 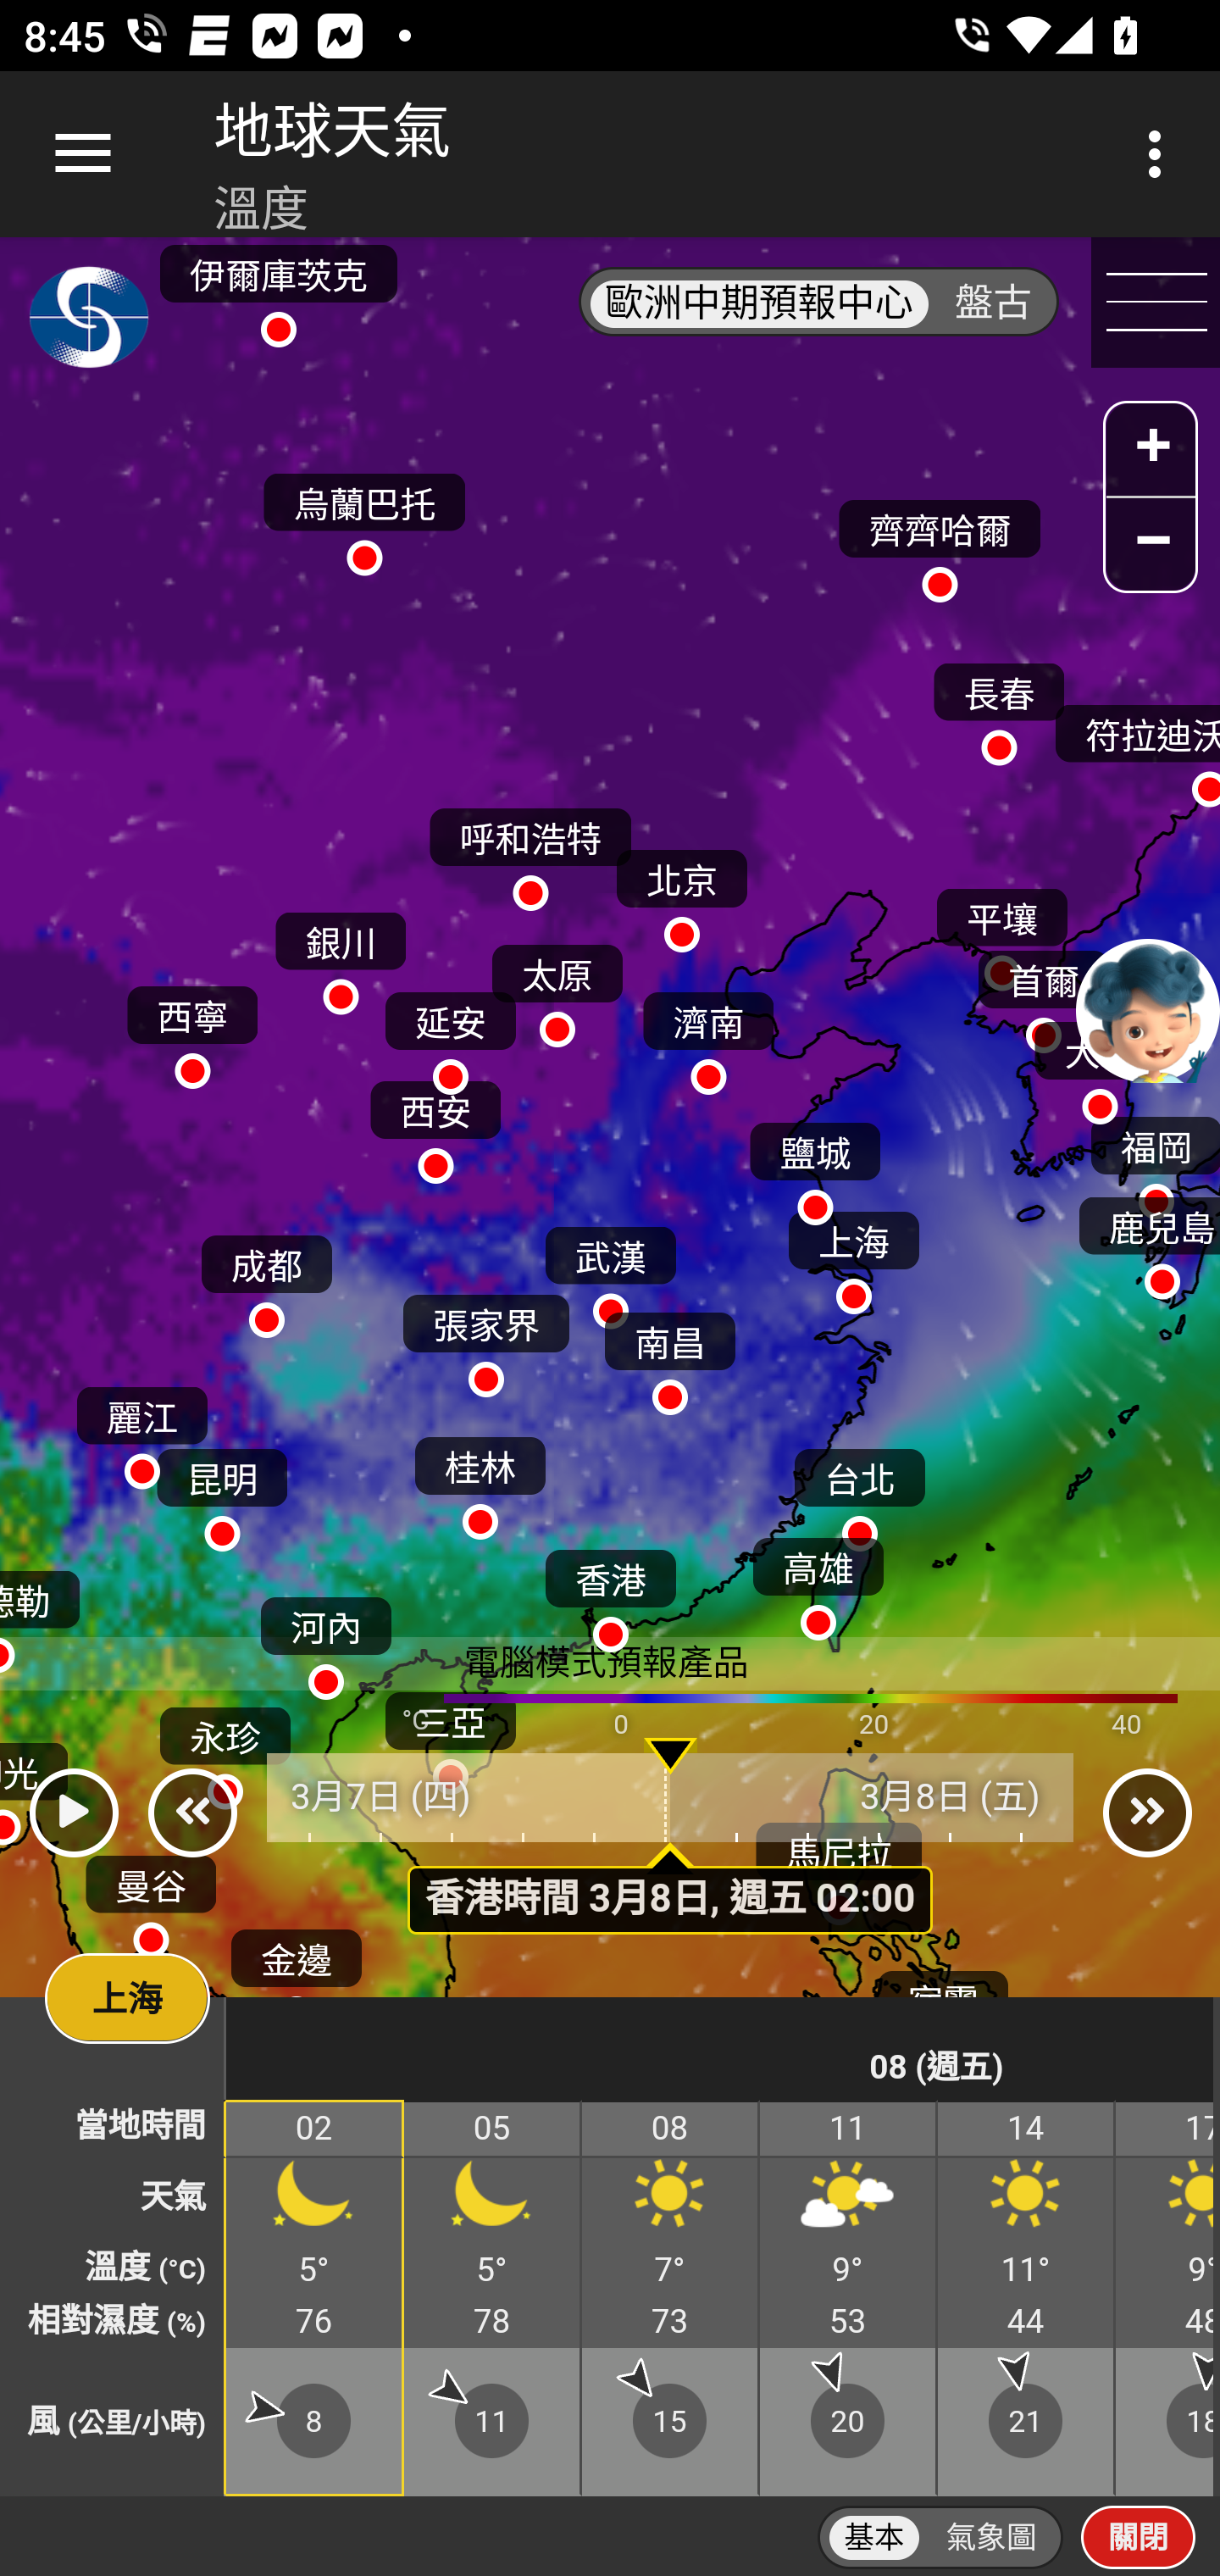 What do you see at coordinates (849, 2421) in the screenshot?
I see `風 每小時 20公里 (北)` at bounding box center [849, 2421].